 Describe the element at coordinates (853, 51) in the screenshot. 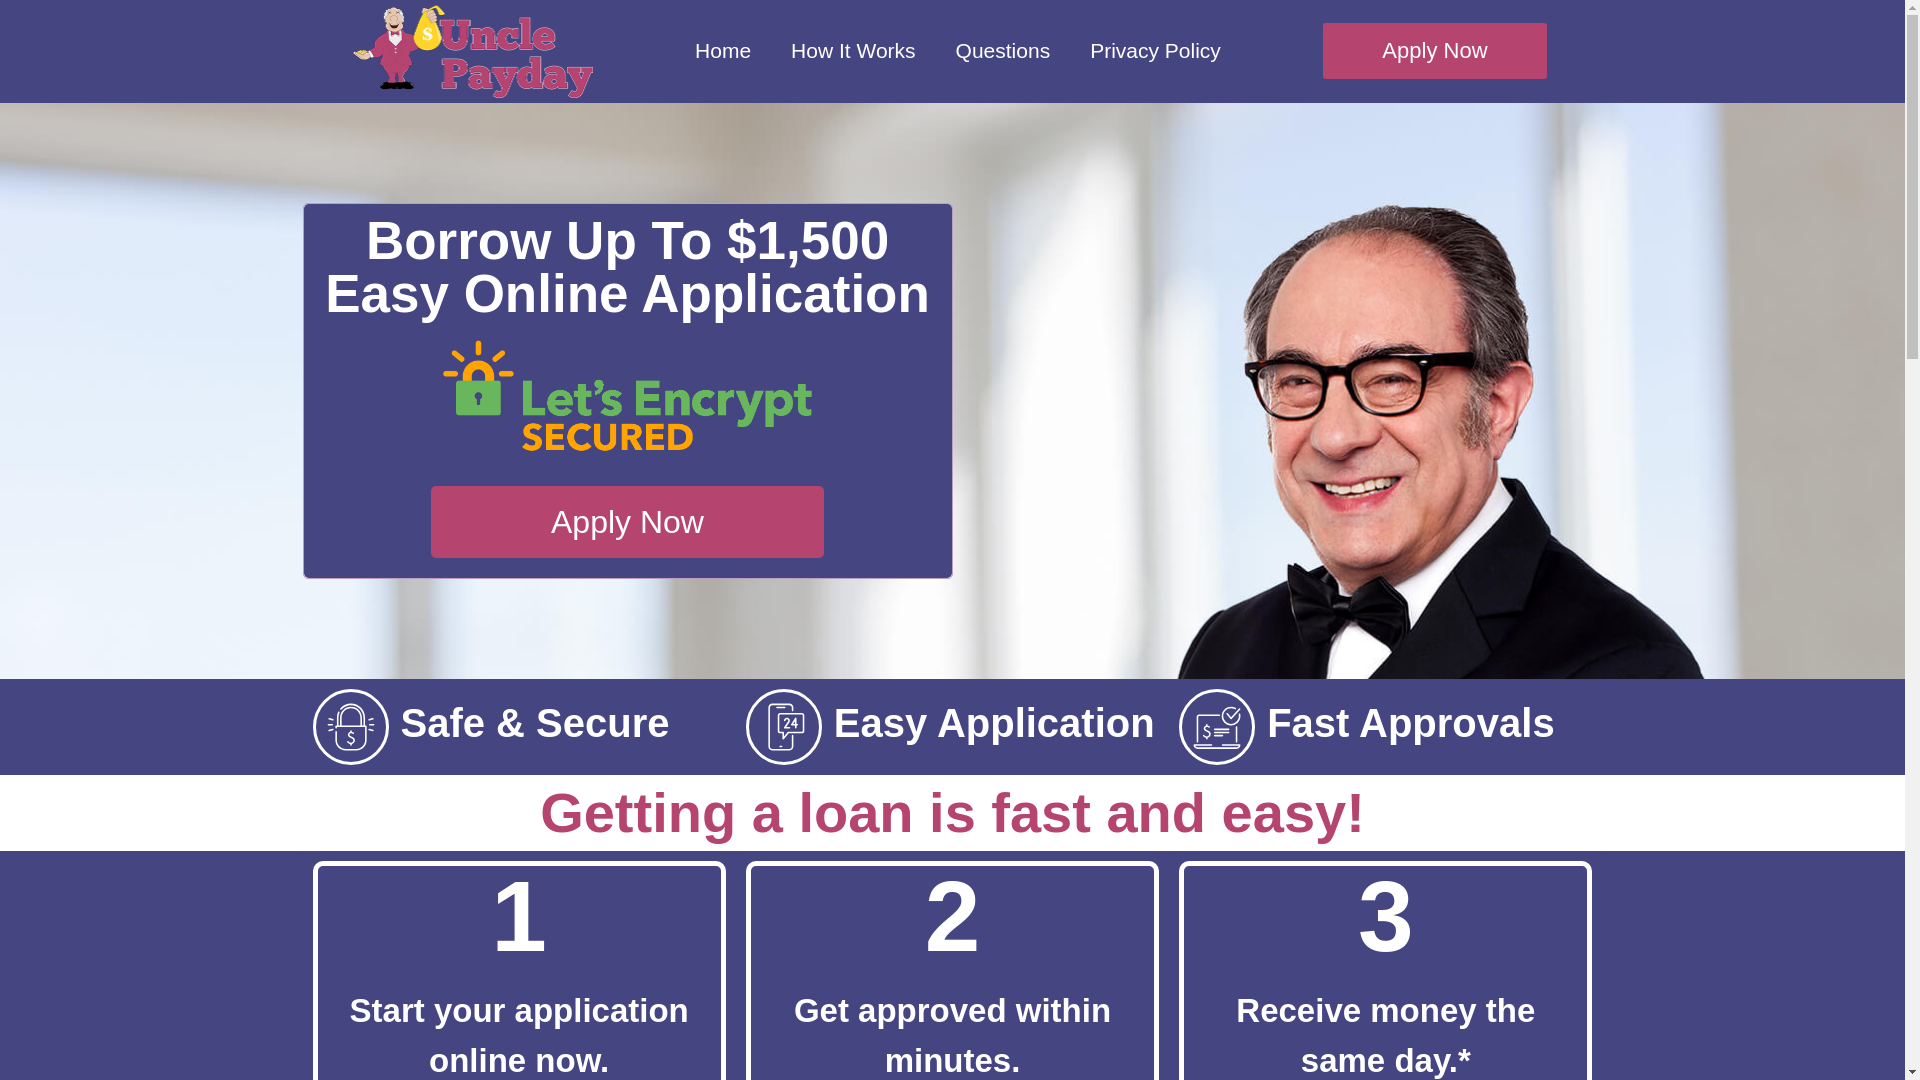

I see `How It Works` at that location.